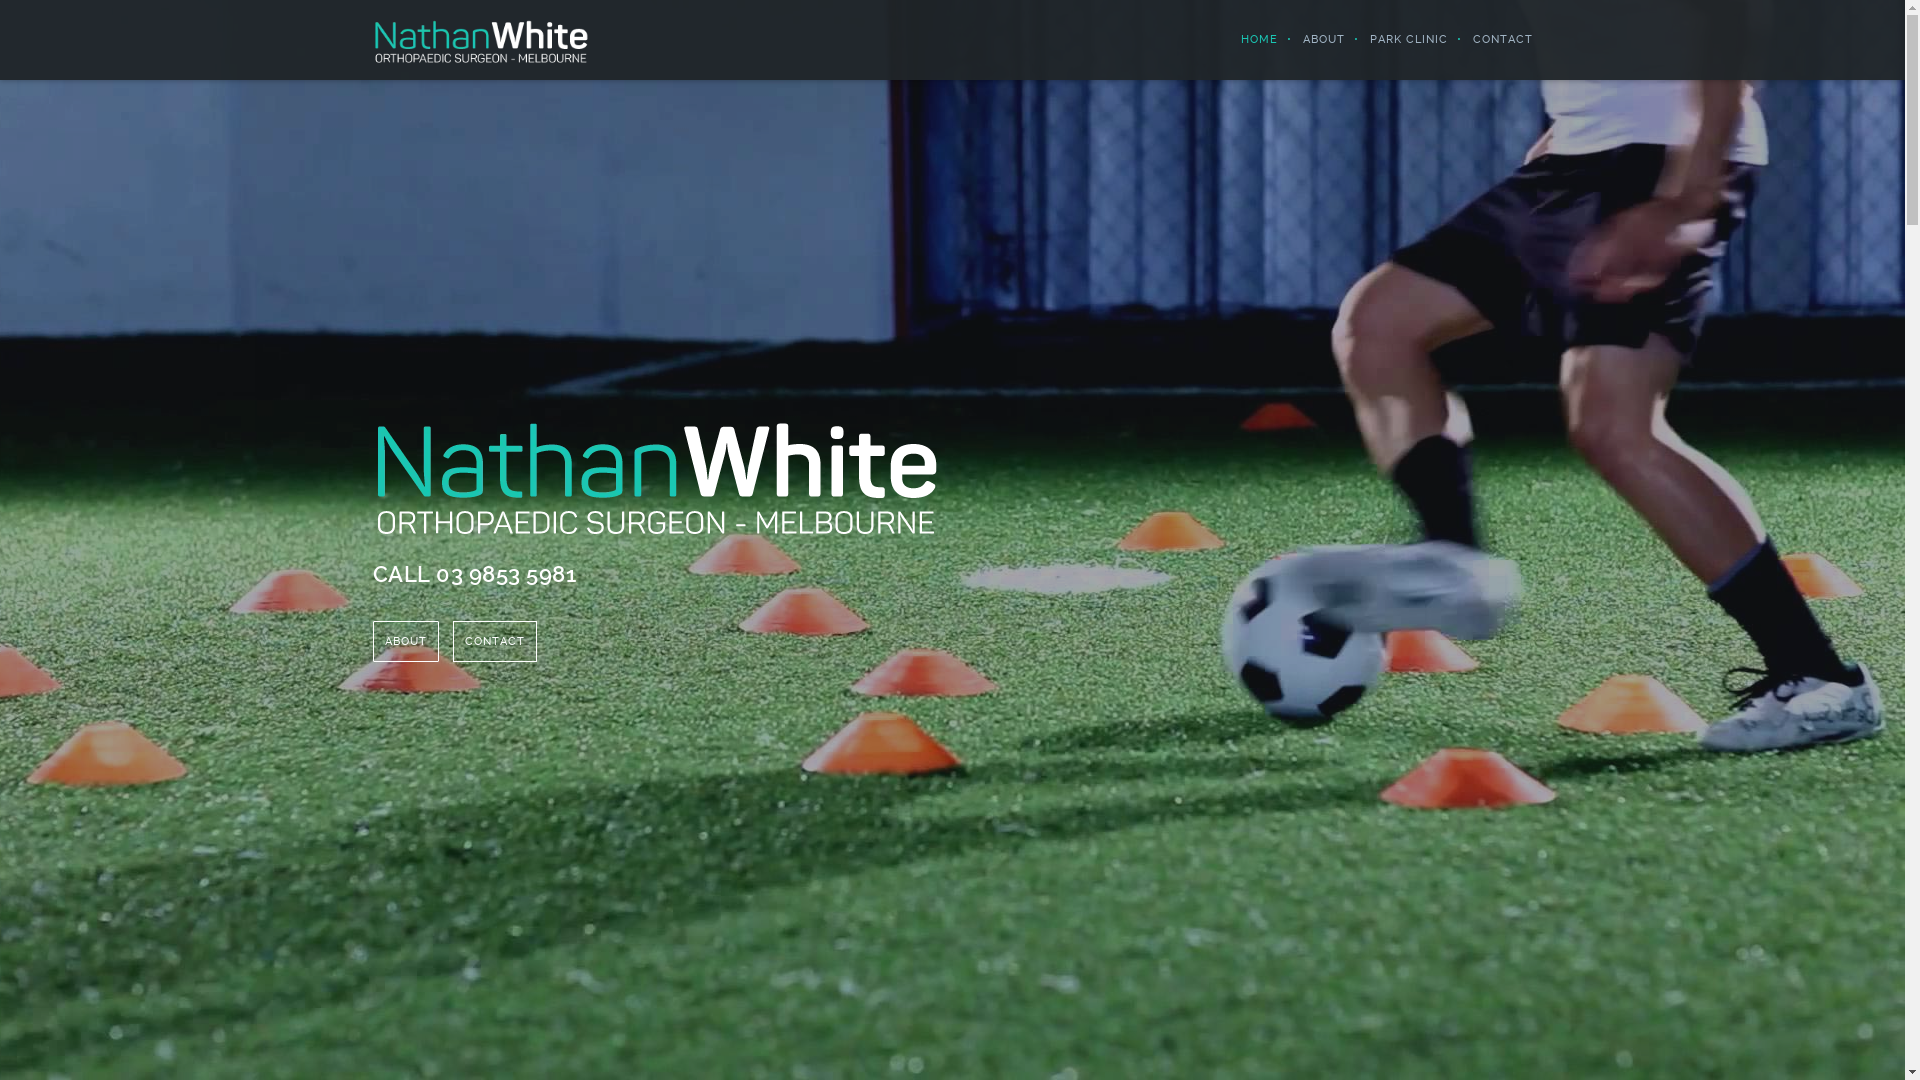  Describe the element at coordinates (405, 642) in the screenshot. I see `ABOUT` at that location.